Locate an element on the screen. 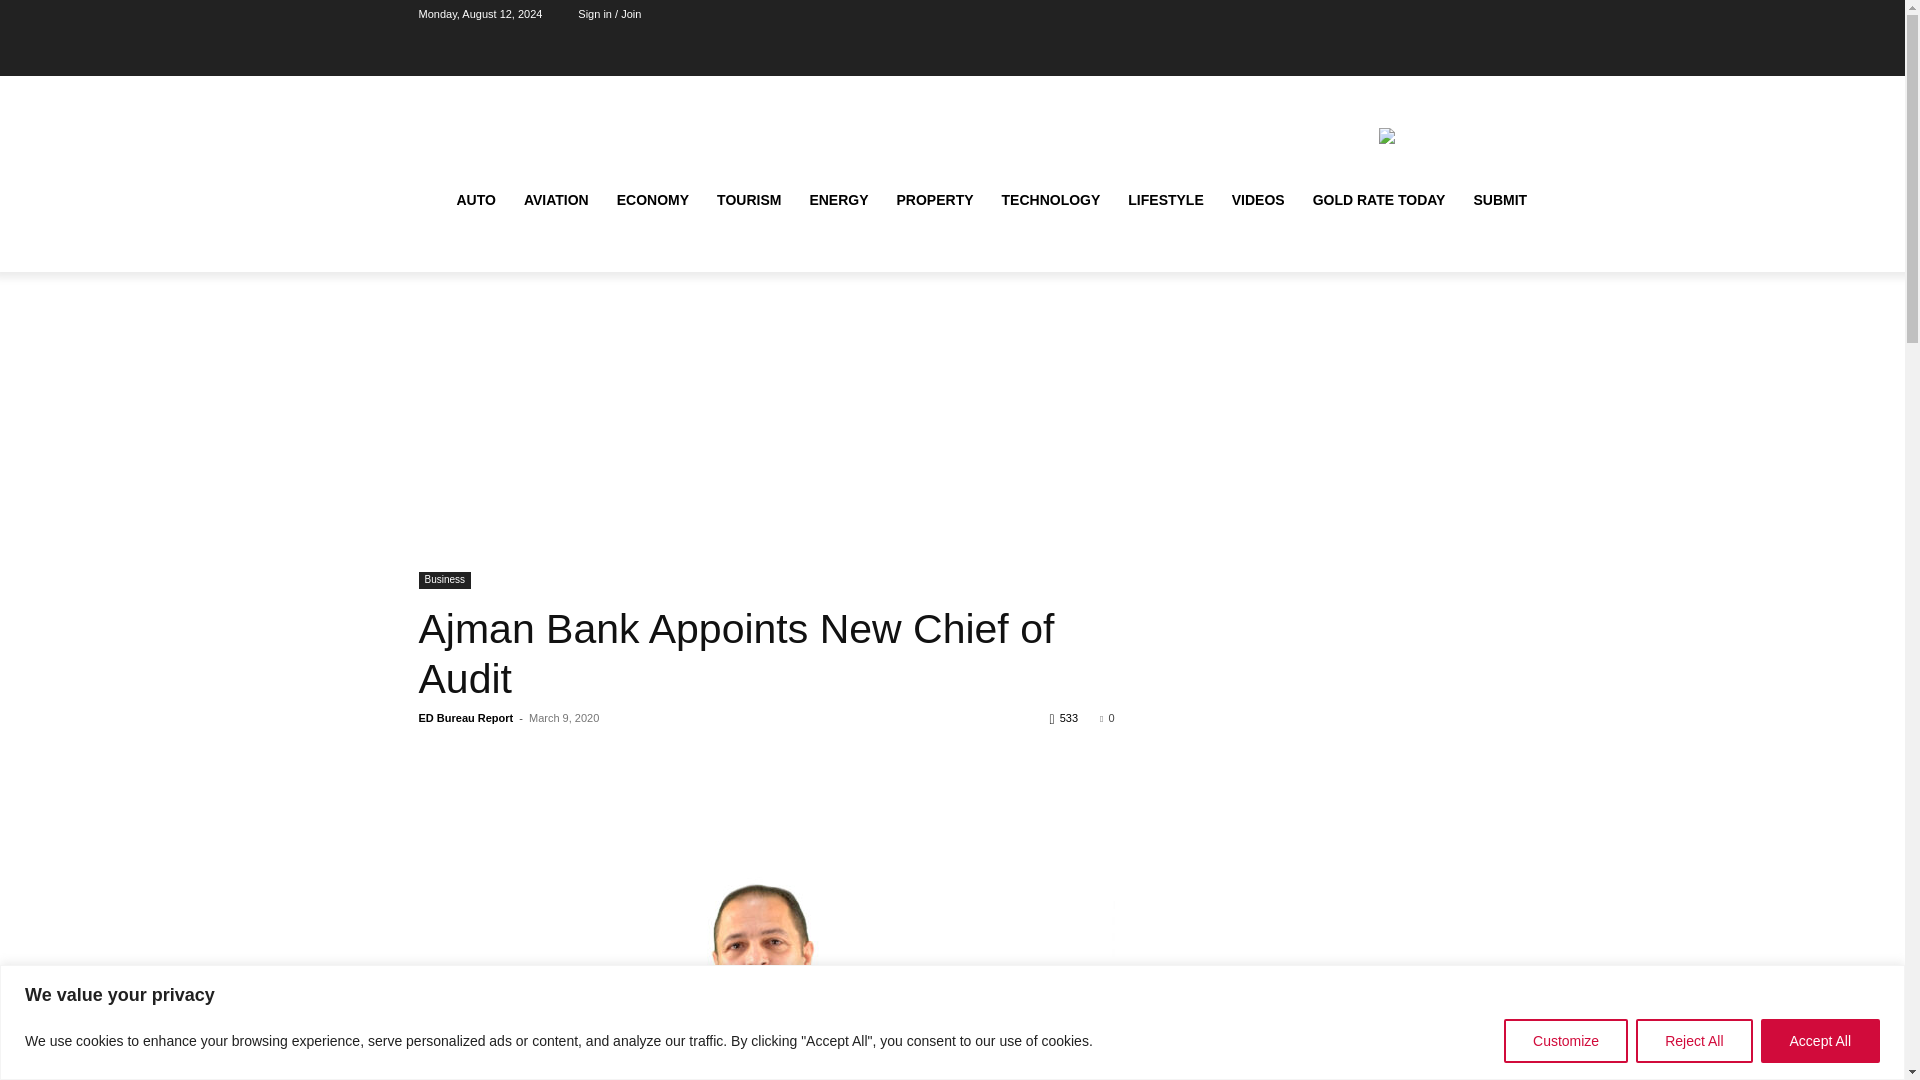 This screenshot has height=1080, width=1920. Reject All is located at coordinates (1693, 1040).